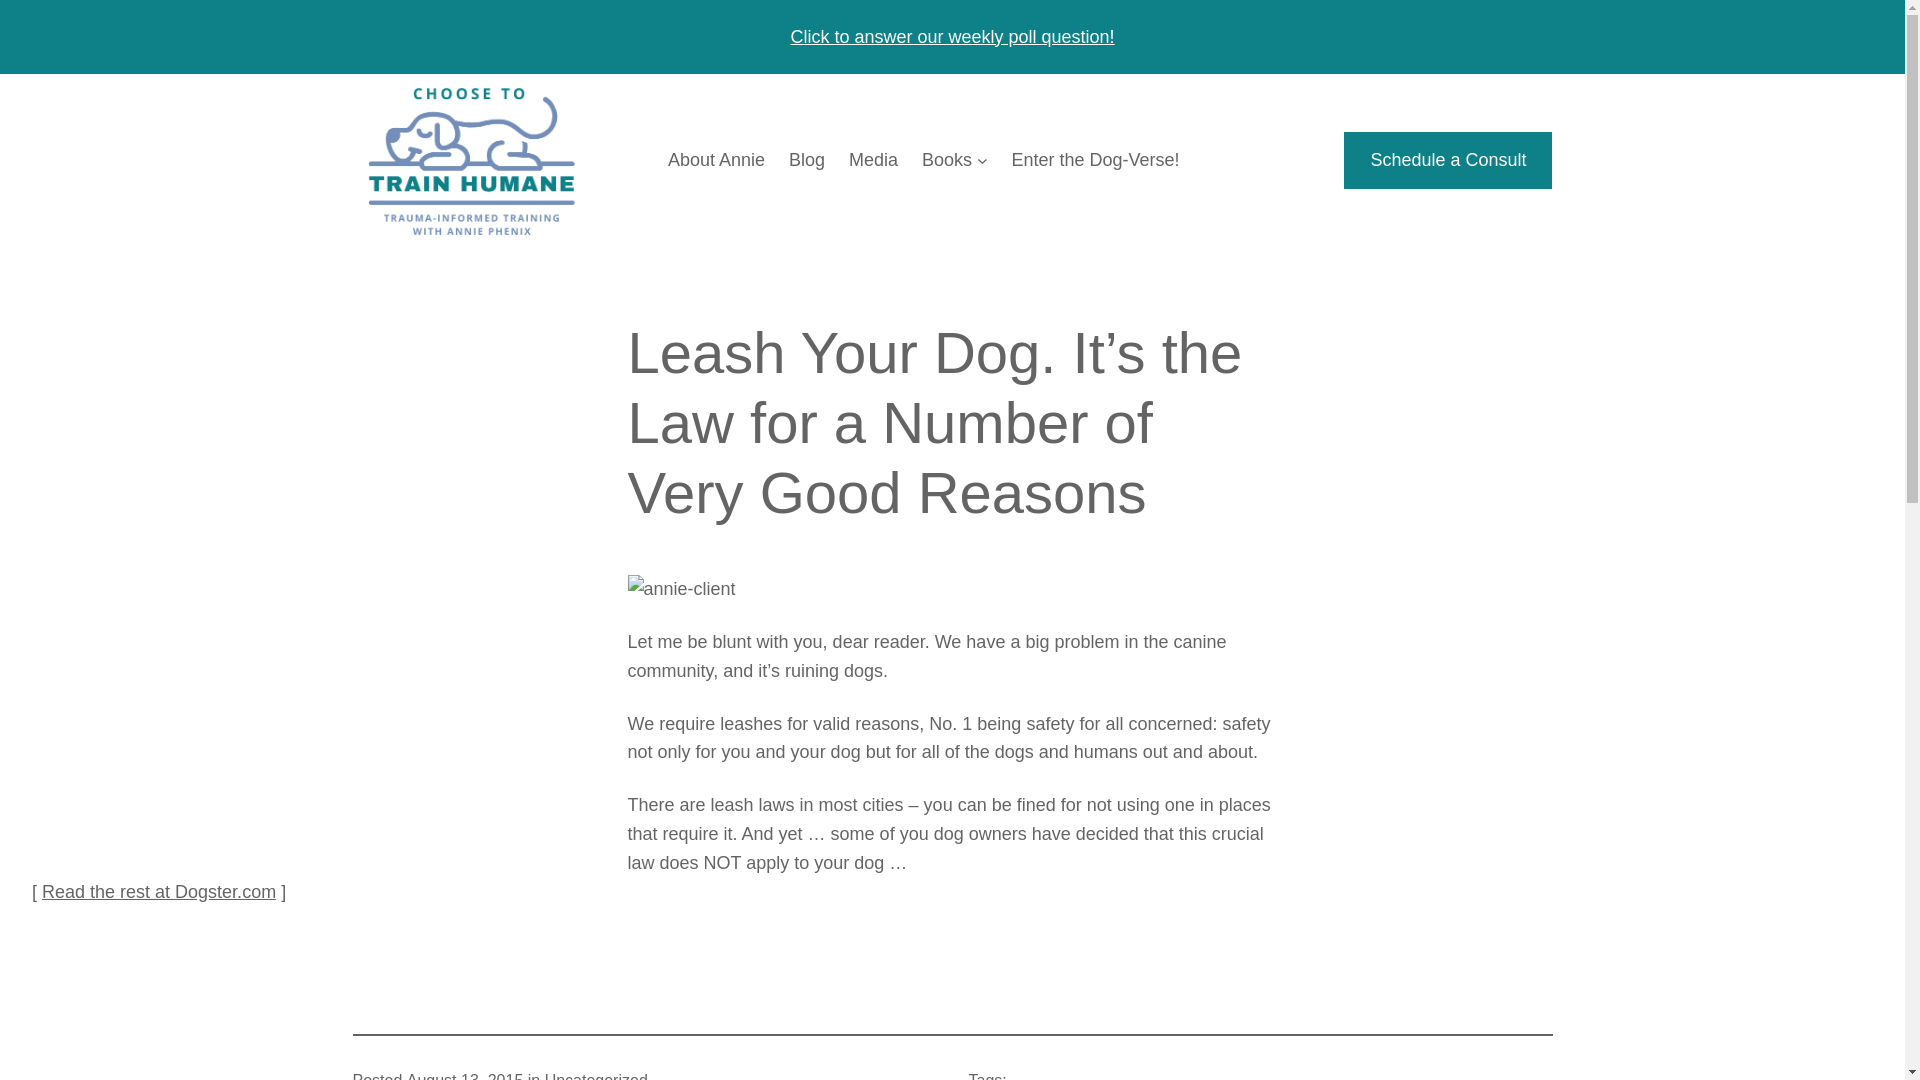 The height and width of the screenshot is (1080, 1920). What do you see at coordinates (1094, 160) in the screenshot?
I see `Enter the Dog-Verse!` at bounding box center [1094, 160].